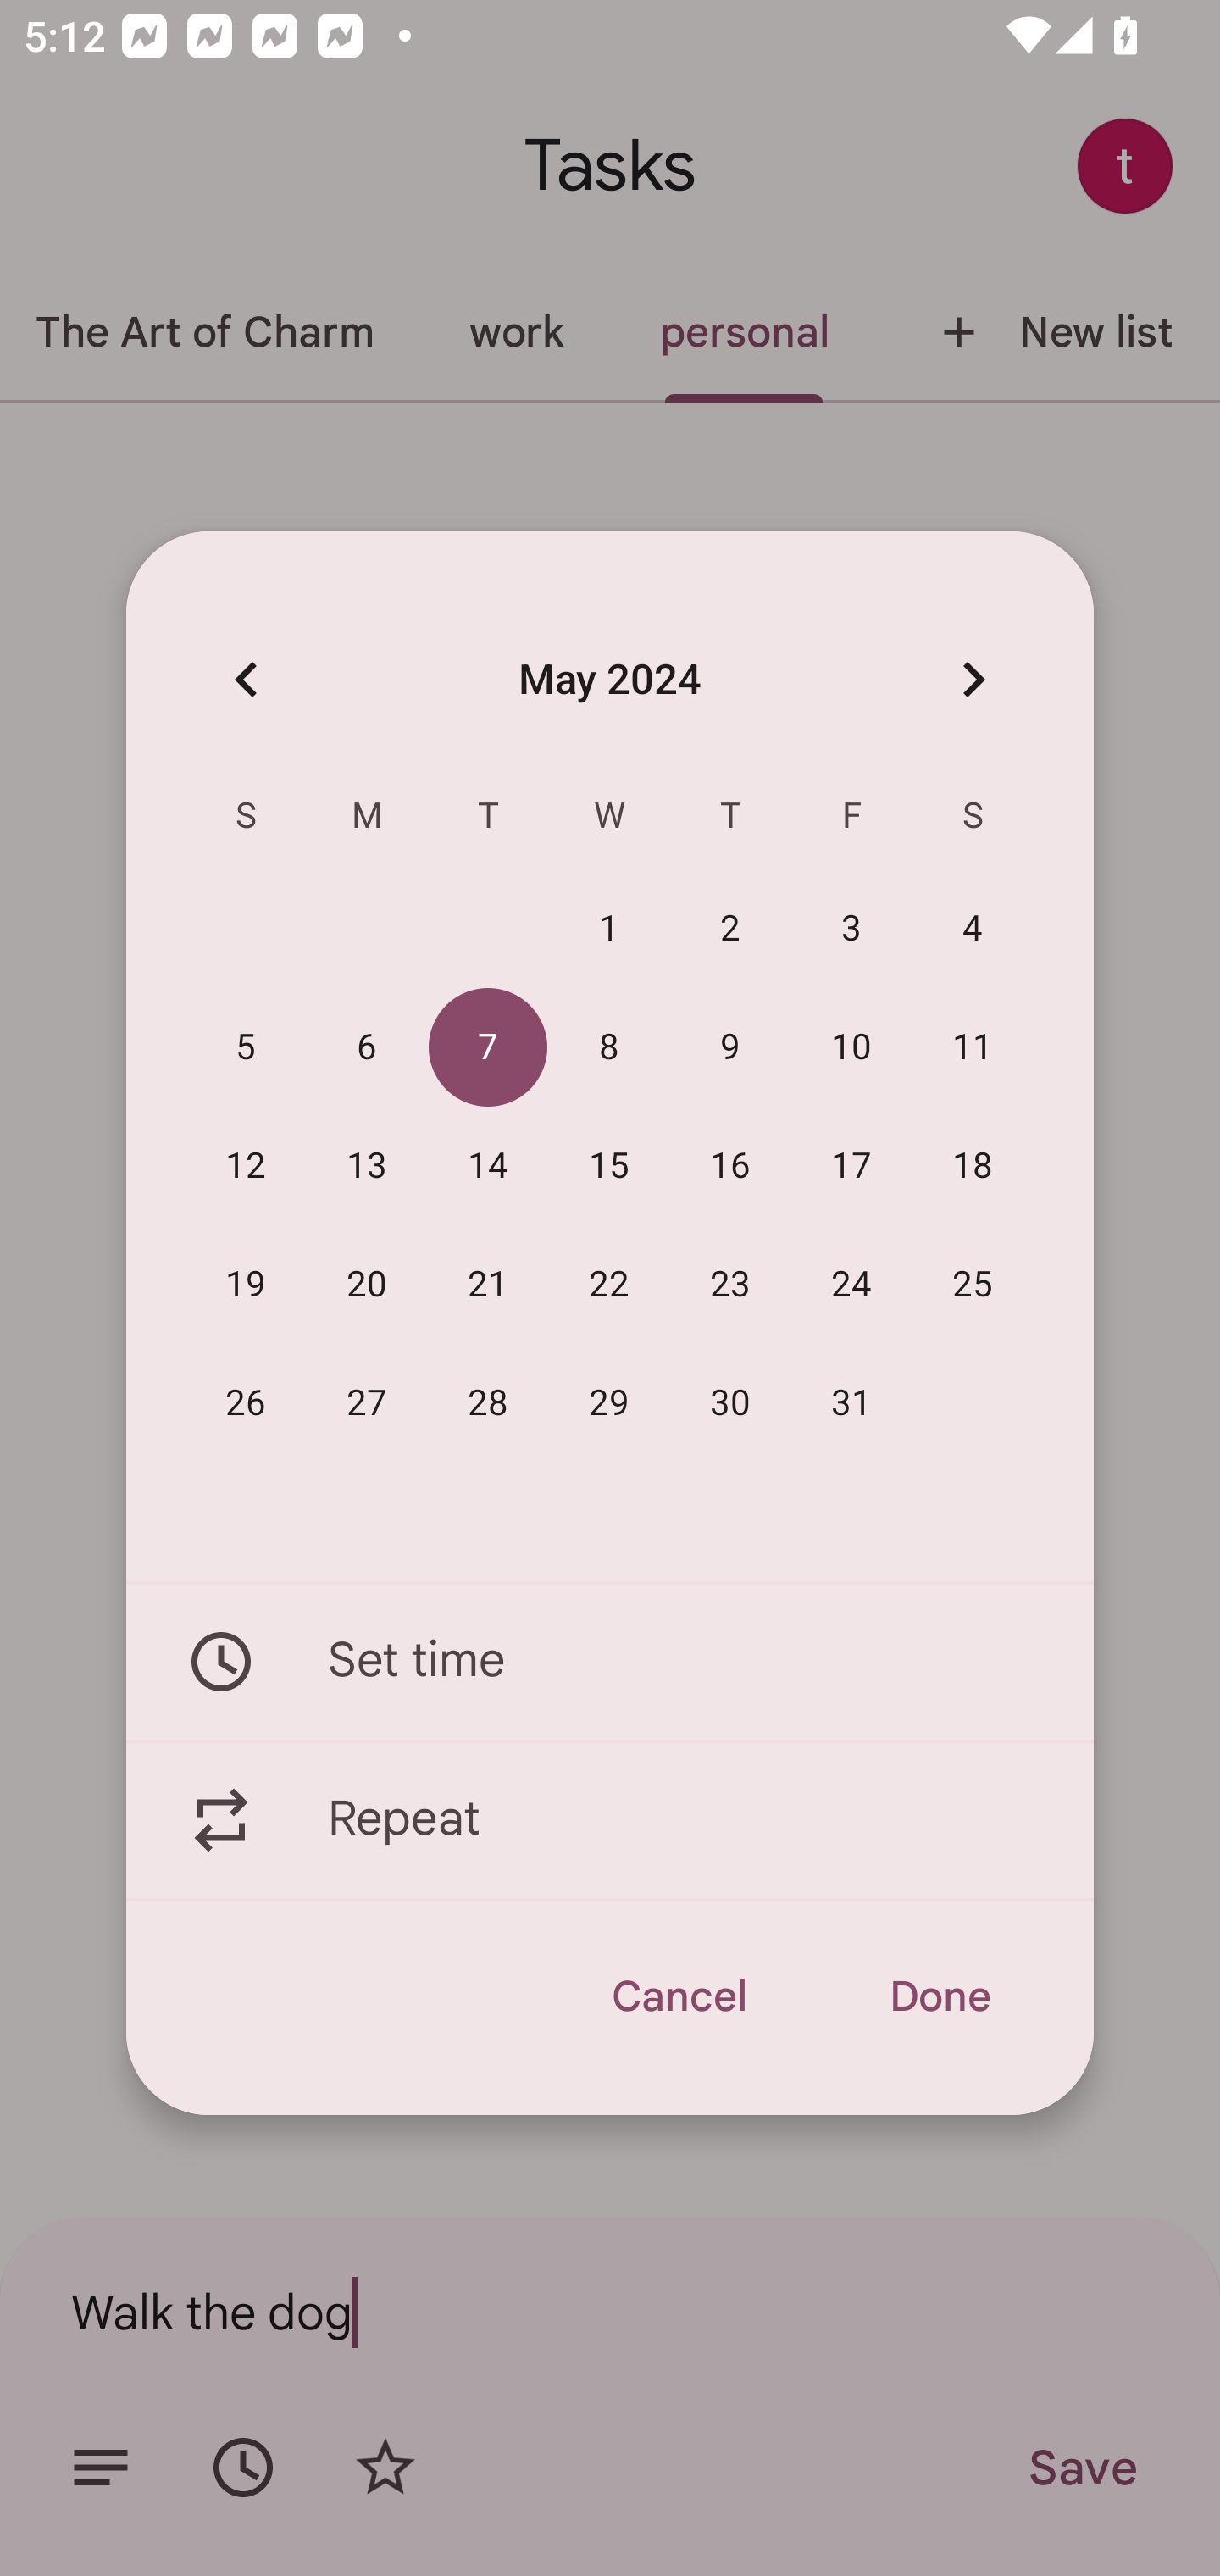 Image resolution: width=1220 pixels, height=2576 pixels. I want to click on 17 17 May 2024, so click(852, 1167).